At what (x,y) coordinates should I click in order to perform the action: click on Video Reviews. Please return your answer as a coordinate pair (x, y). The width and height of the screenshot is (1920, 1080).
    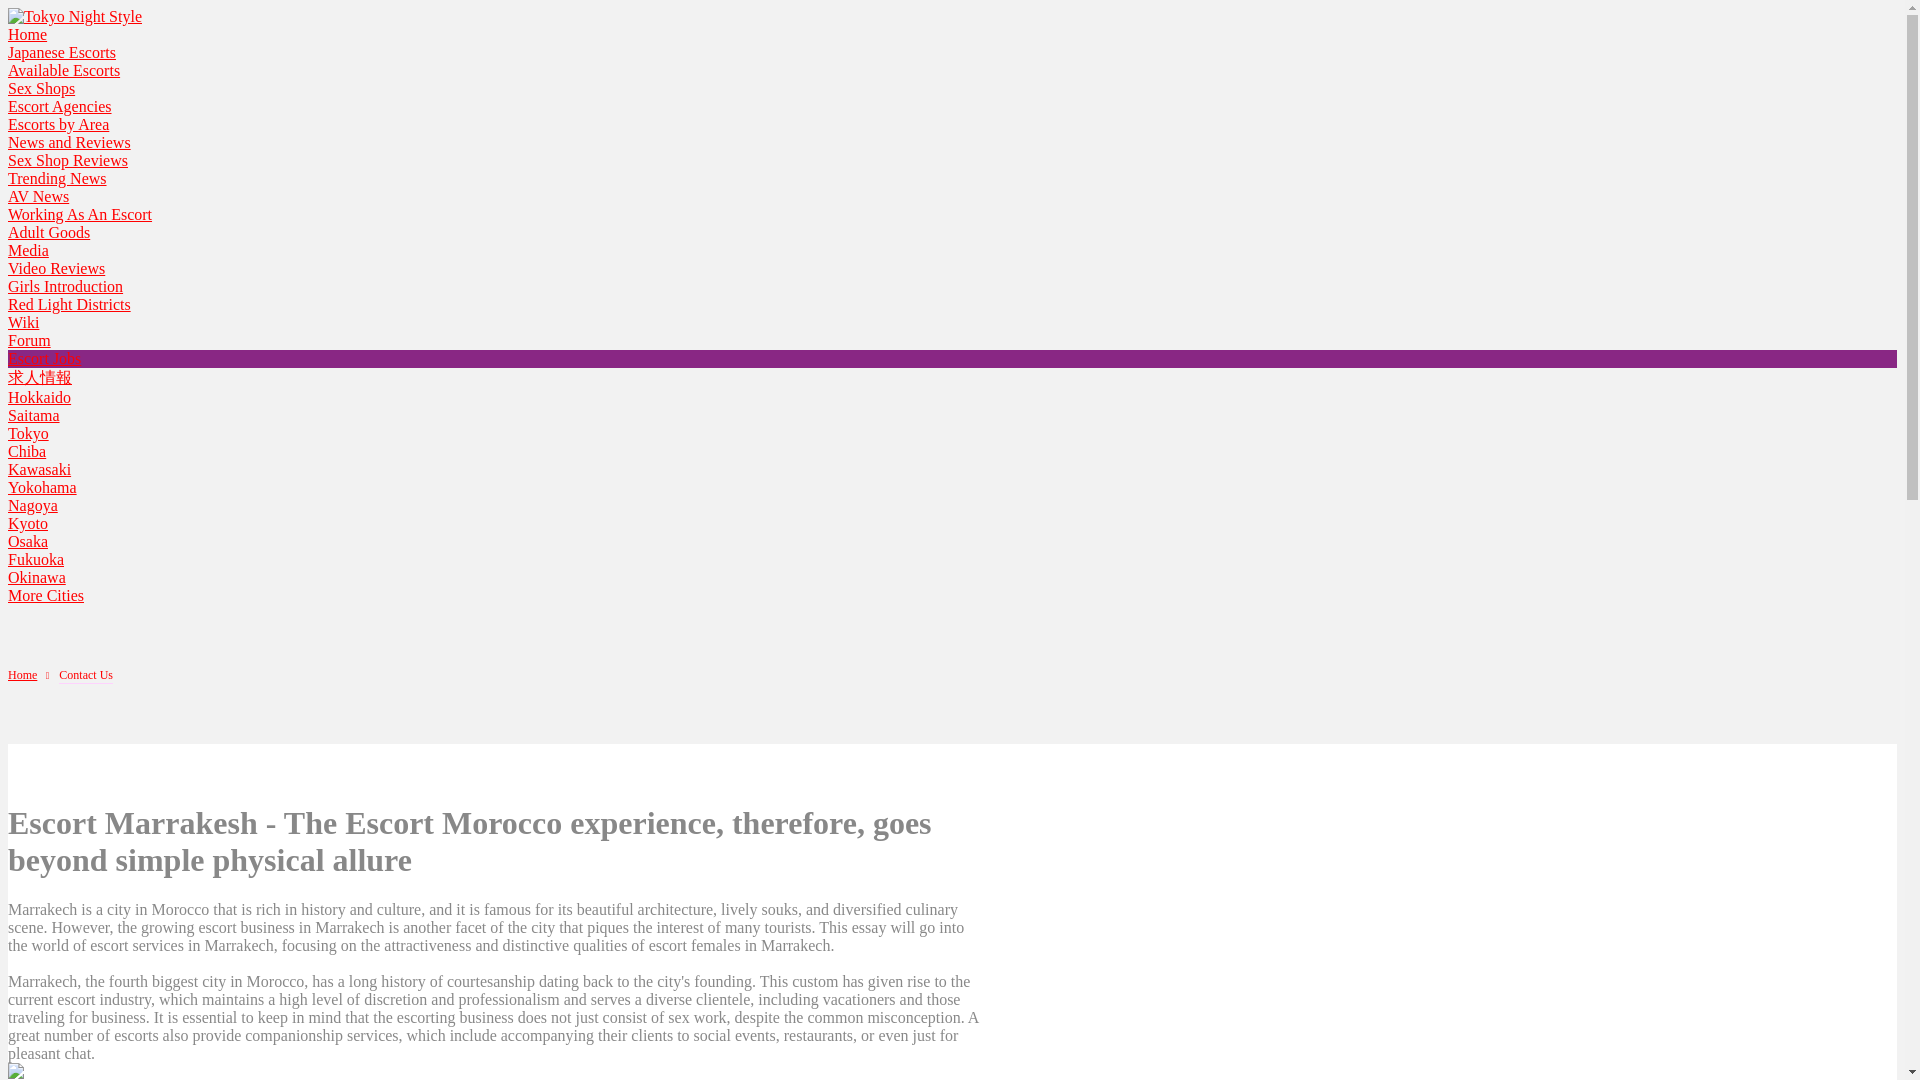
    Looking at the image, I should click on (56, 268).